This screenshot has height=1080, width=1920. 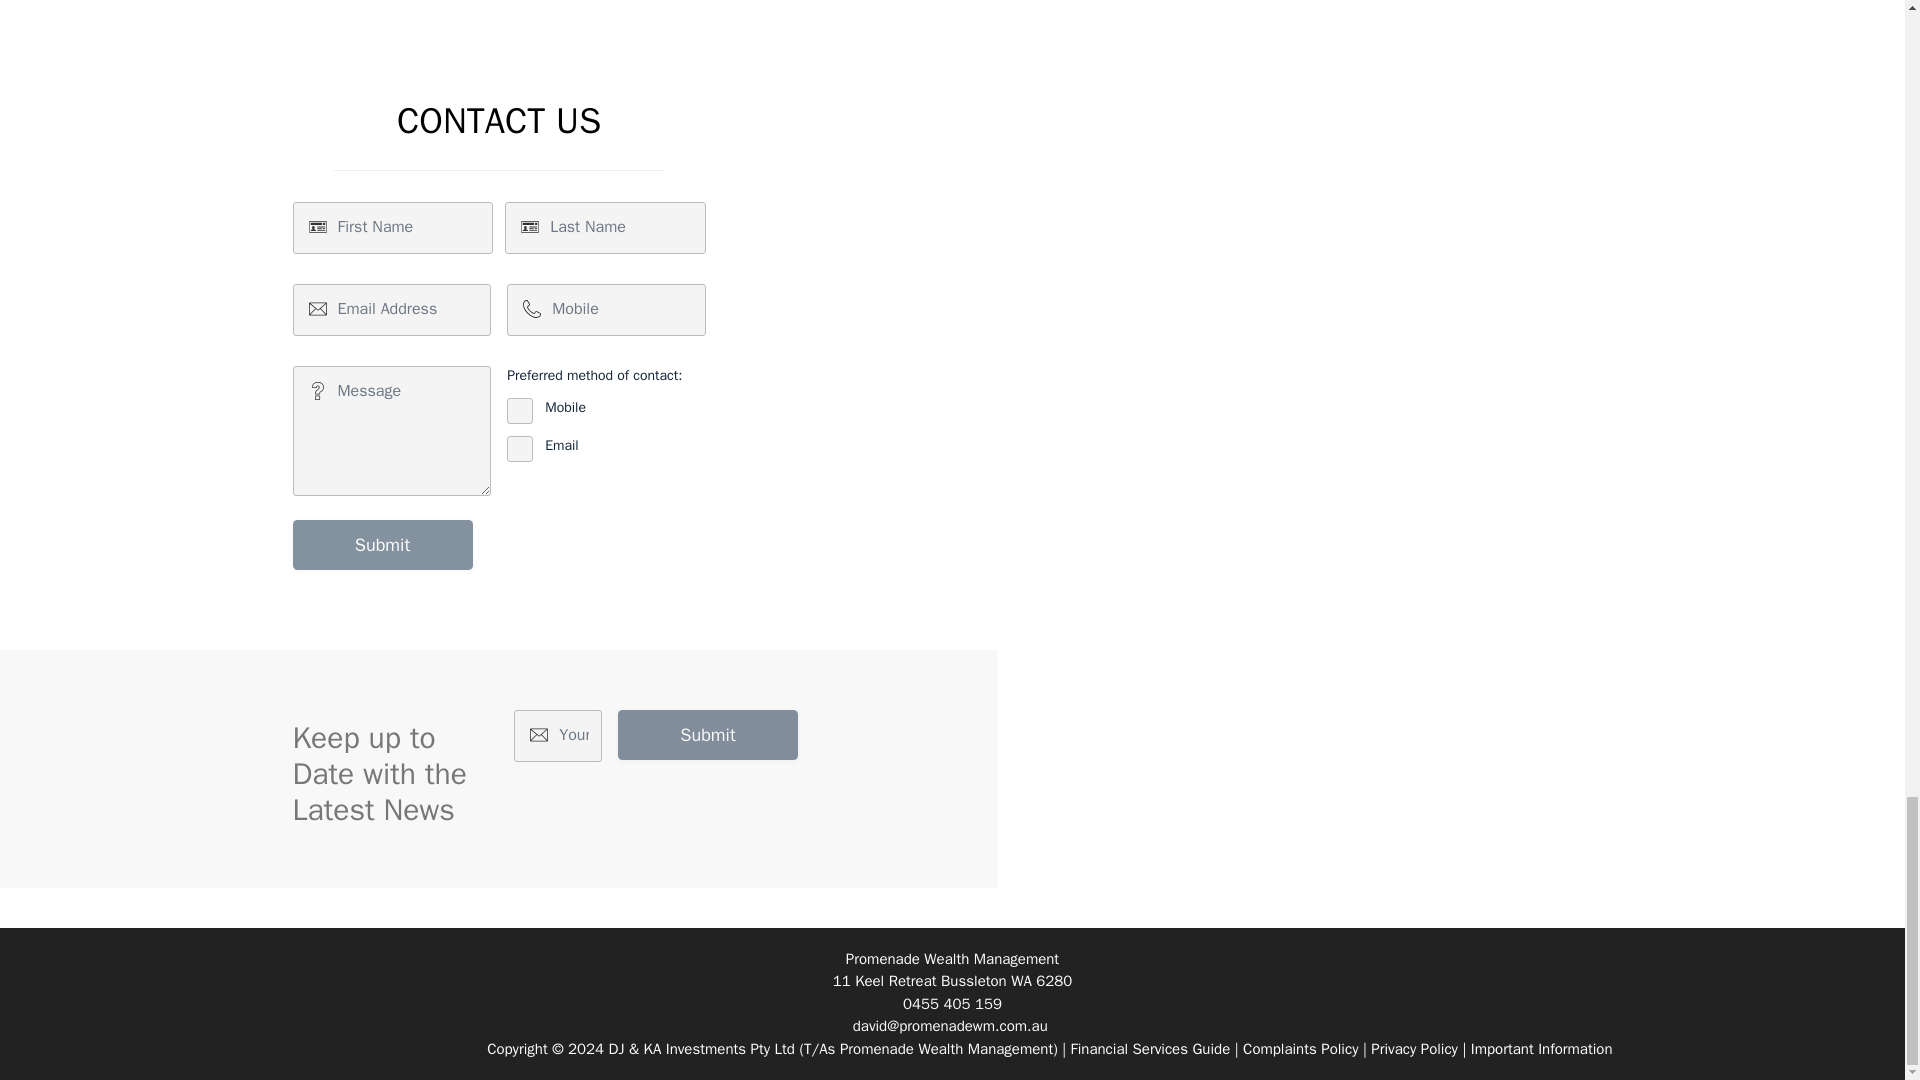 I want to click on Email, so click(x=520, y=449).